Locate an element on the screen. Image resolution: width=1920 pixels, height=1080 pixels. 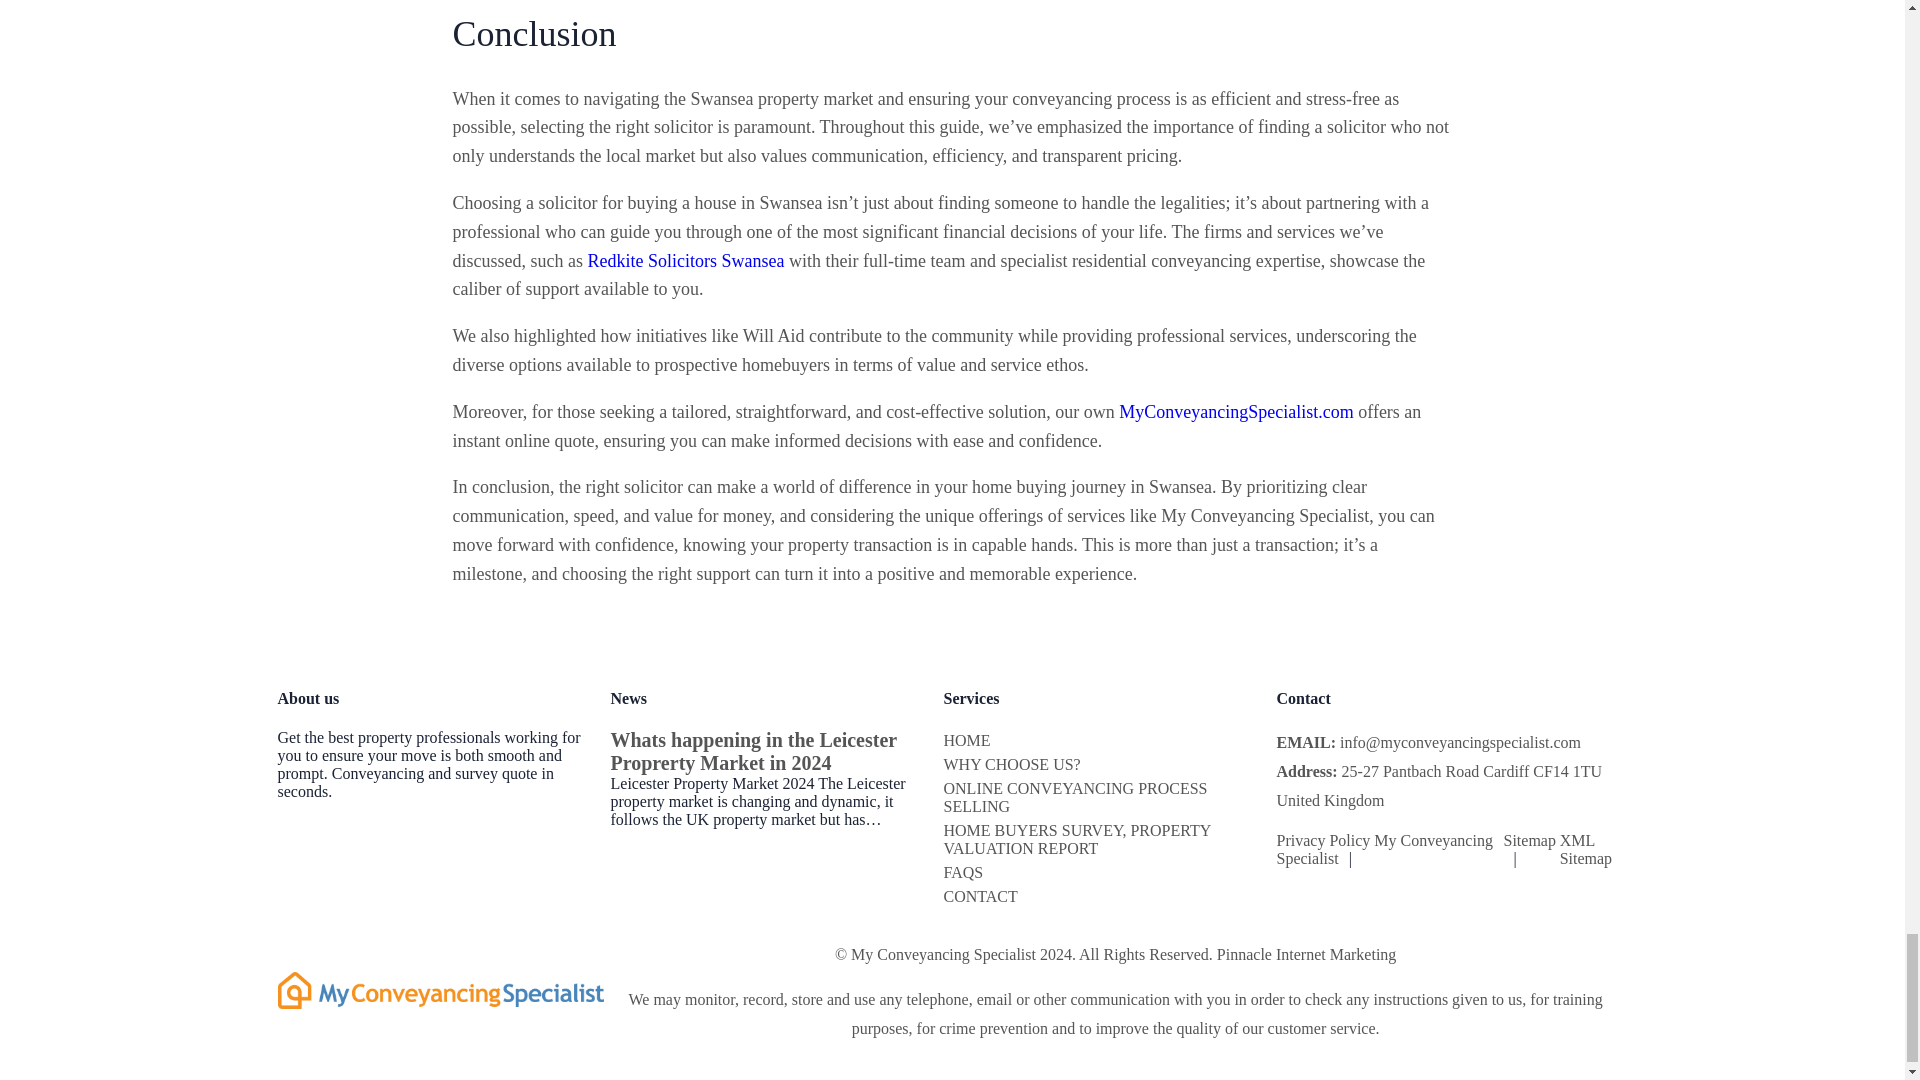
ONLINE CONVEYANCING PROCESS SELLING is located at coordinates (1076, 797).